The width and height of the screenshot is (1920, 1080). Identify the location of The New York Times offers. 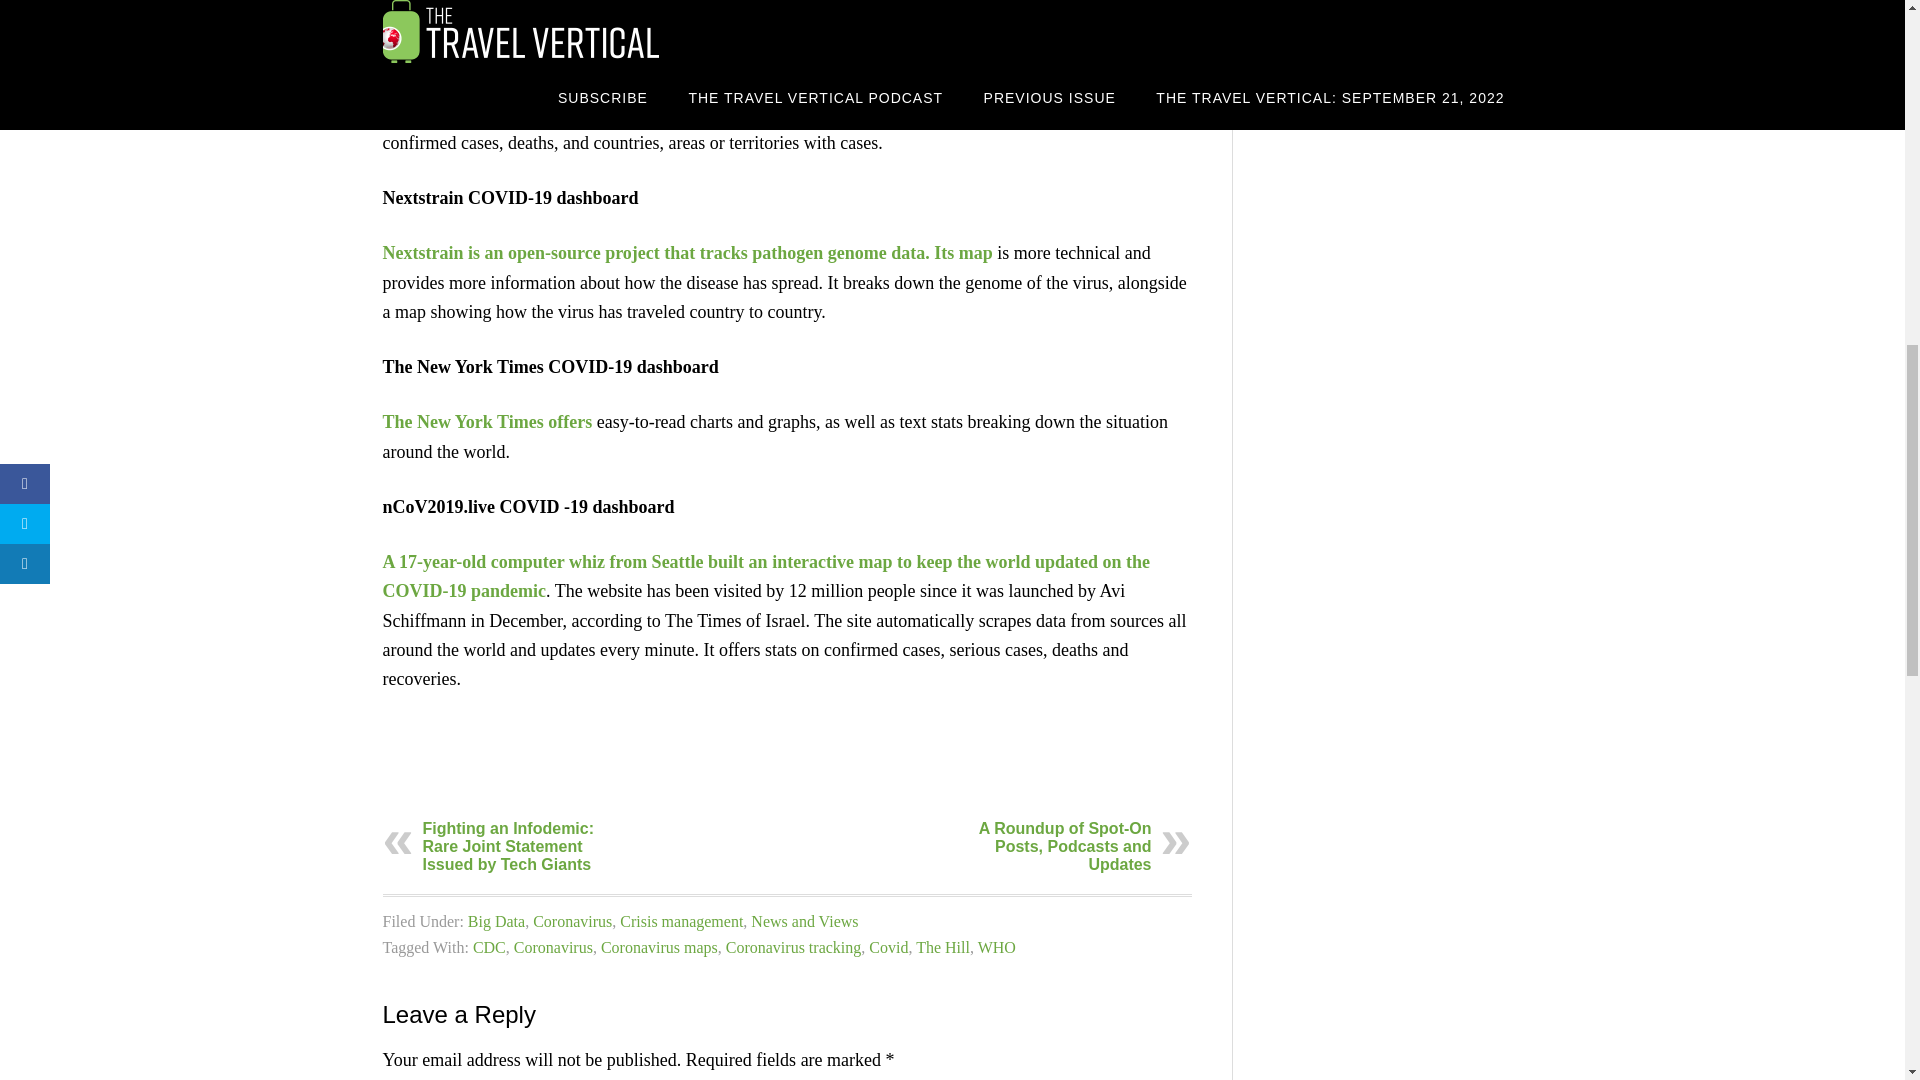
(486, 422).